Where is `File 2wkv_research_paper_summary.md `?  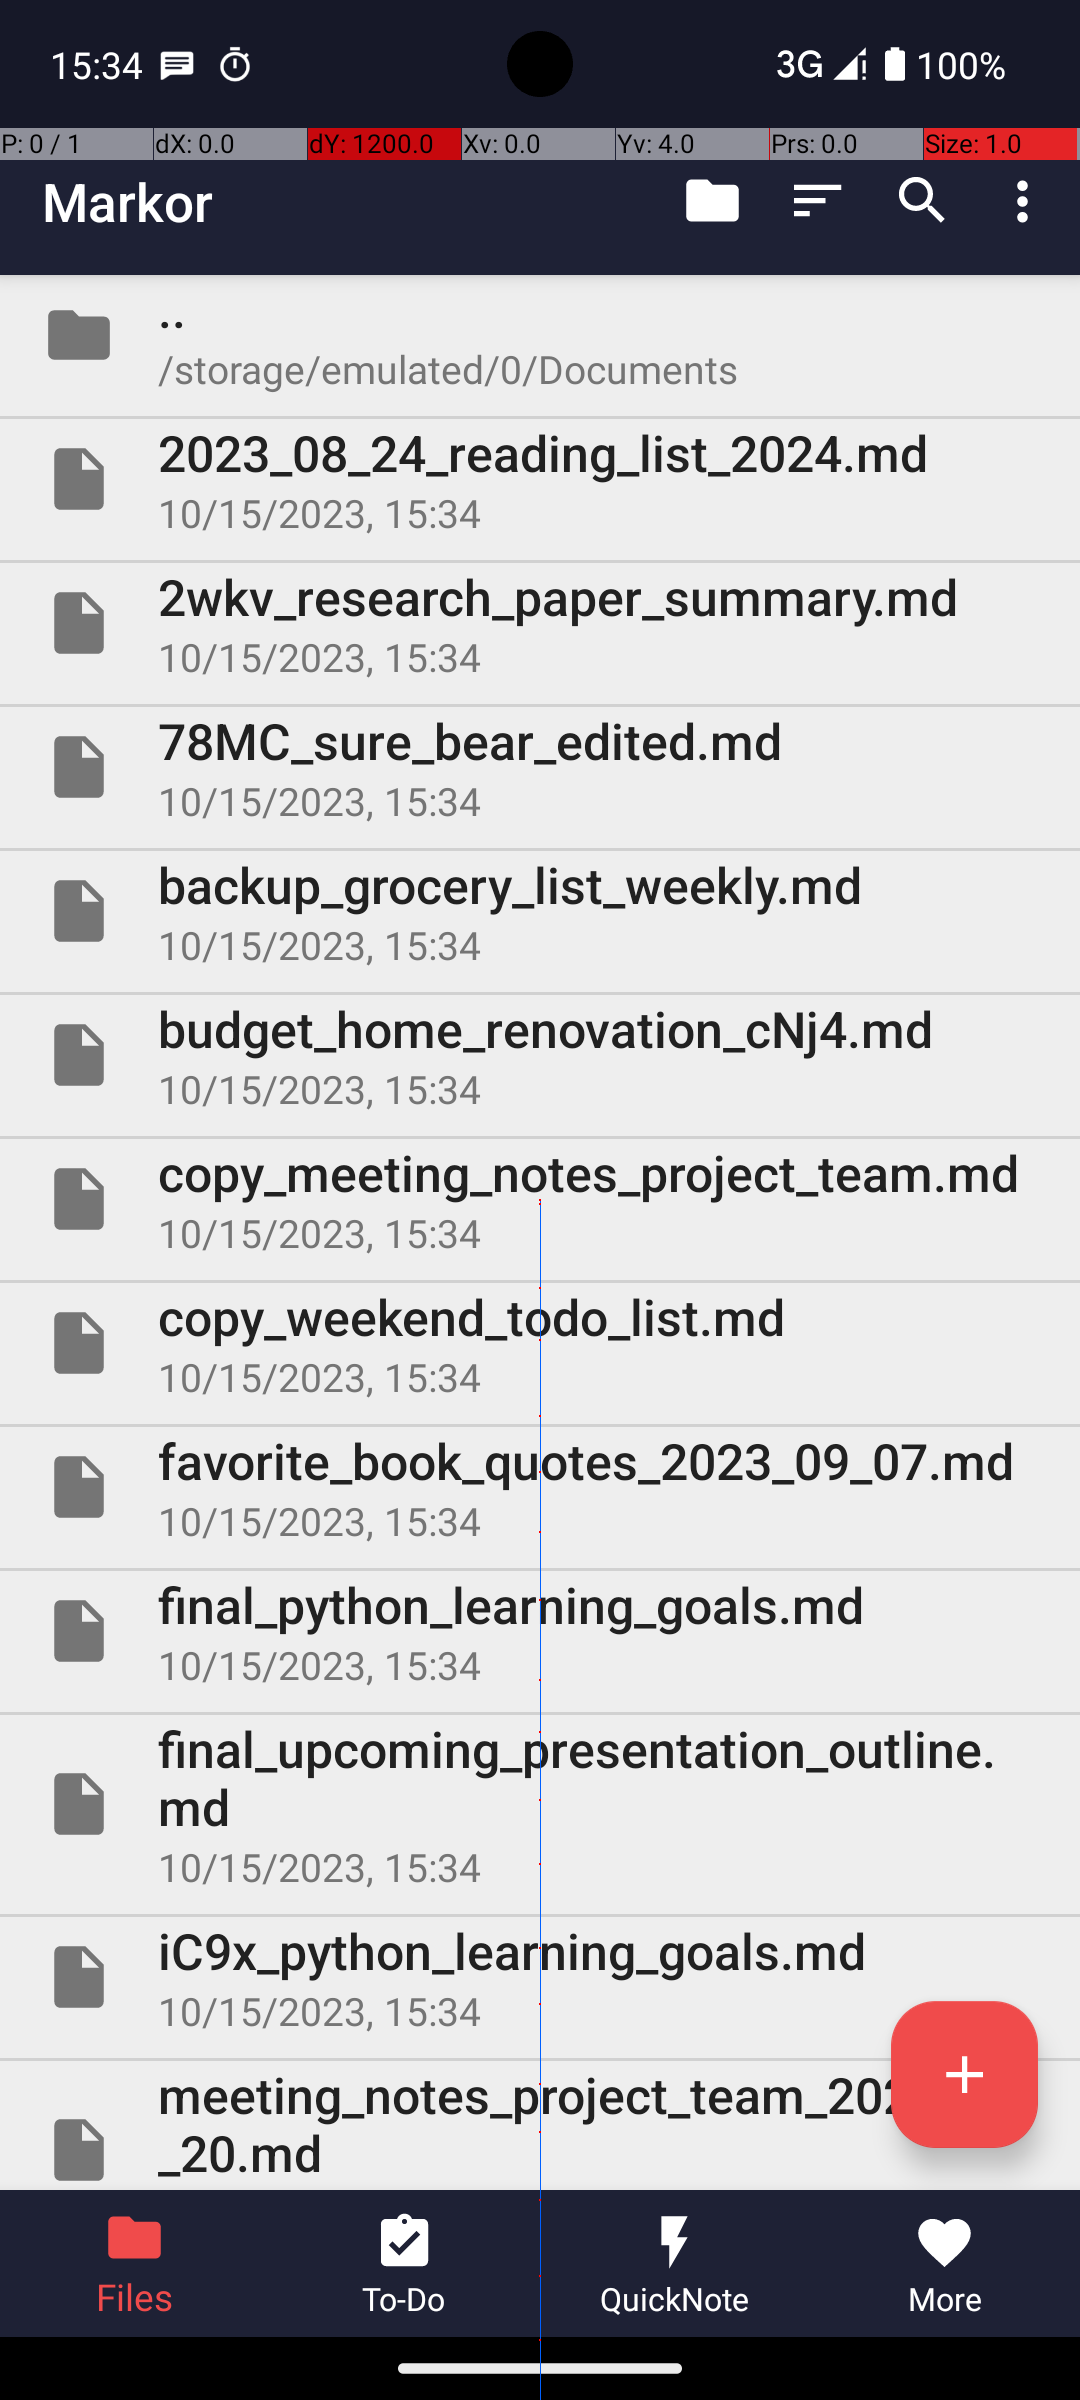
File 2wkv_research_paper_summary.md  is located at coordinates (540, 623).